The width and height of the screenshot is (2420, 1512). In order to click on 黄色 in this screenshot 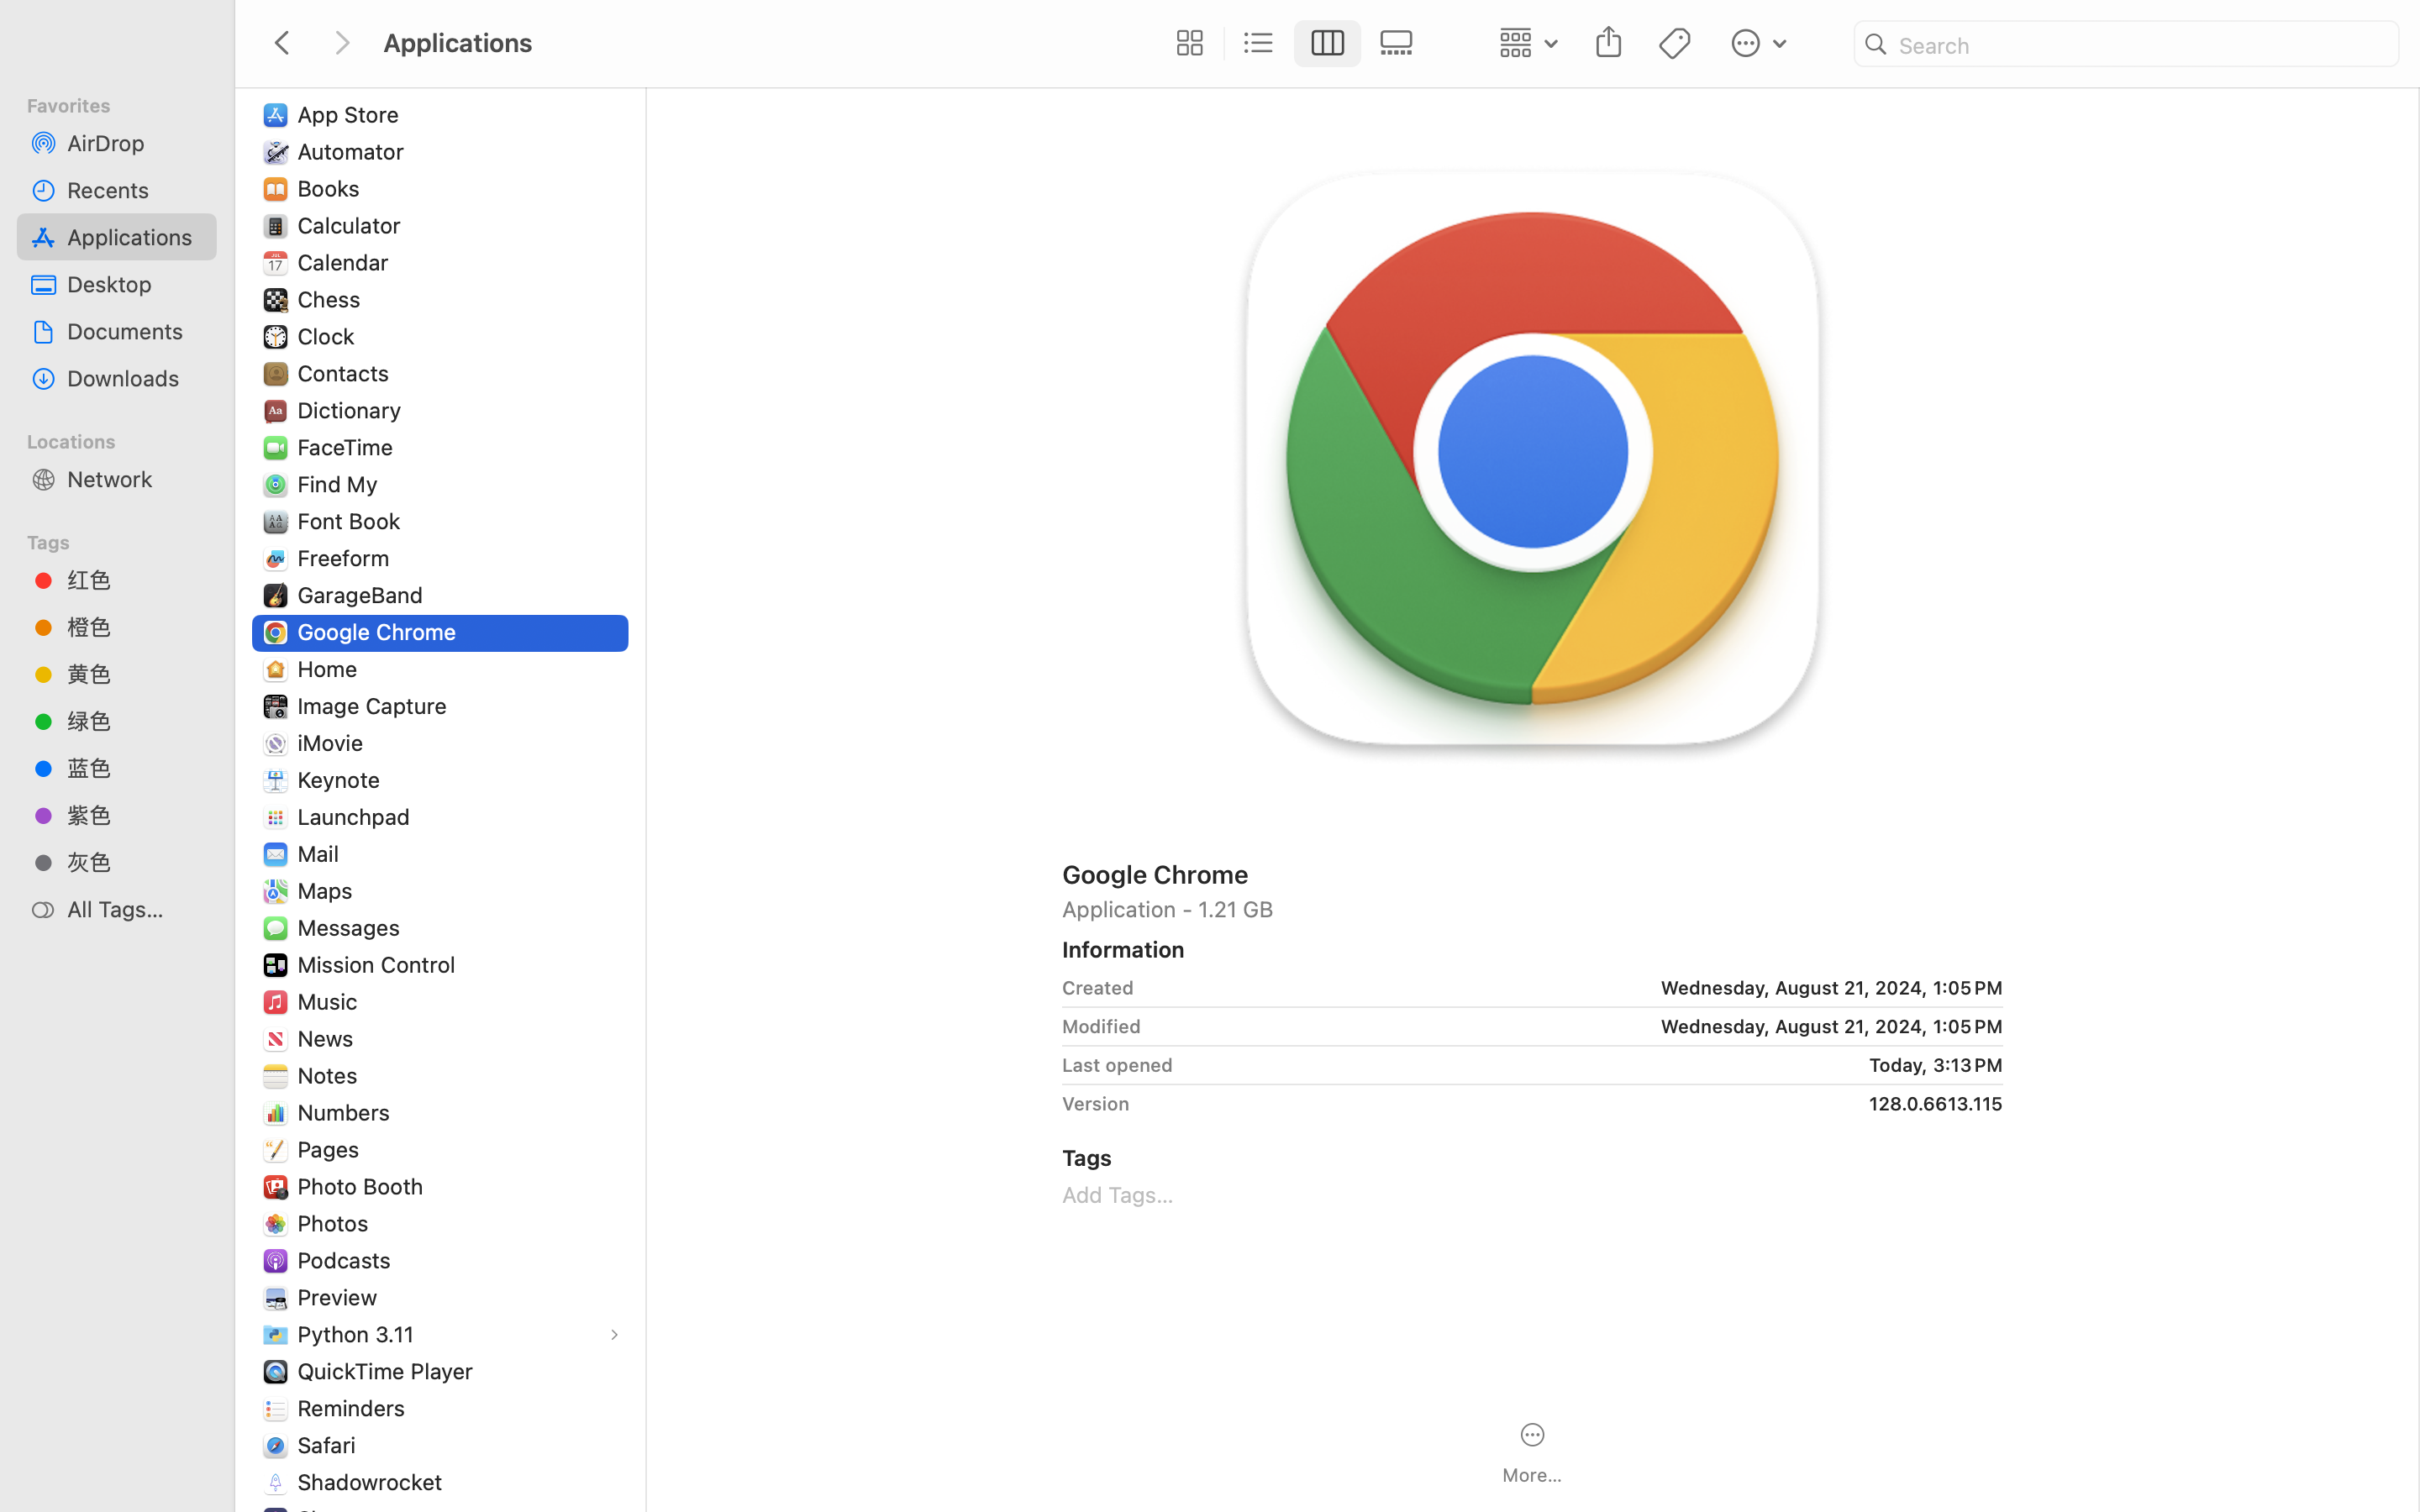, I will do `click(135, 674)`.